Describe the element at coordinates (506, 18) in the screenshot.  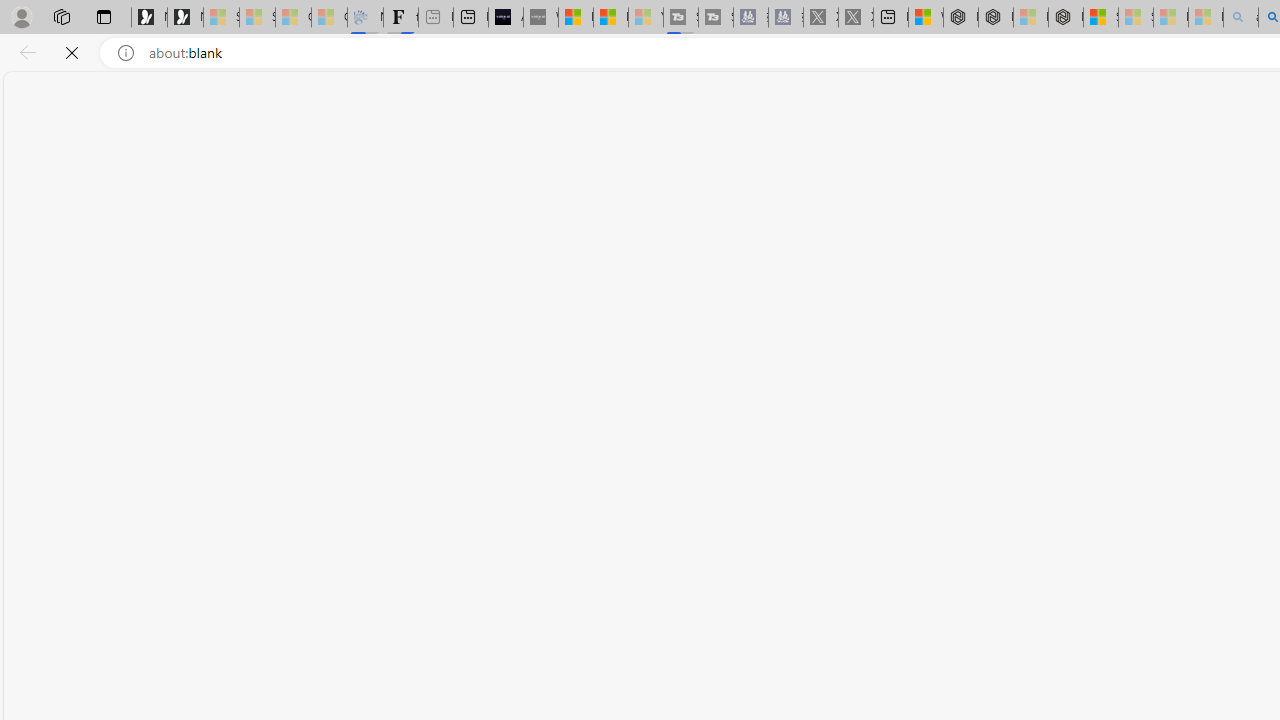
I see `AI Voice Changer for PC and Mac - Voice.ai` at that location.